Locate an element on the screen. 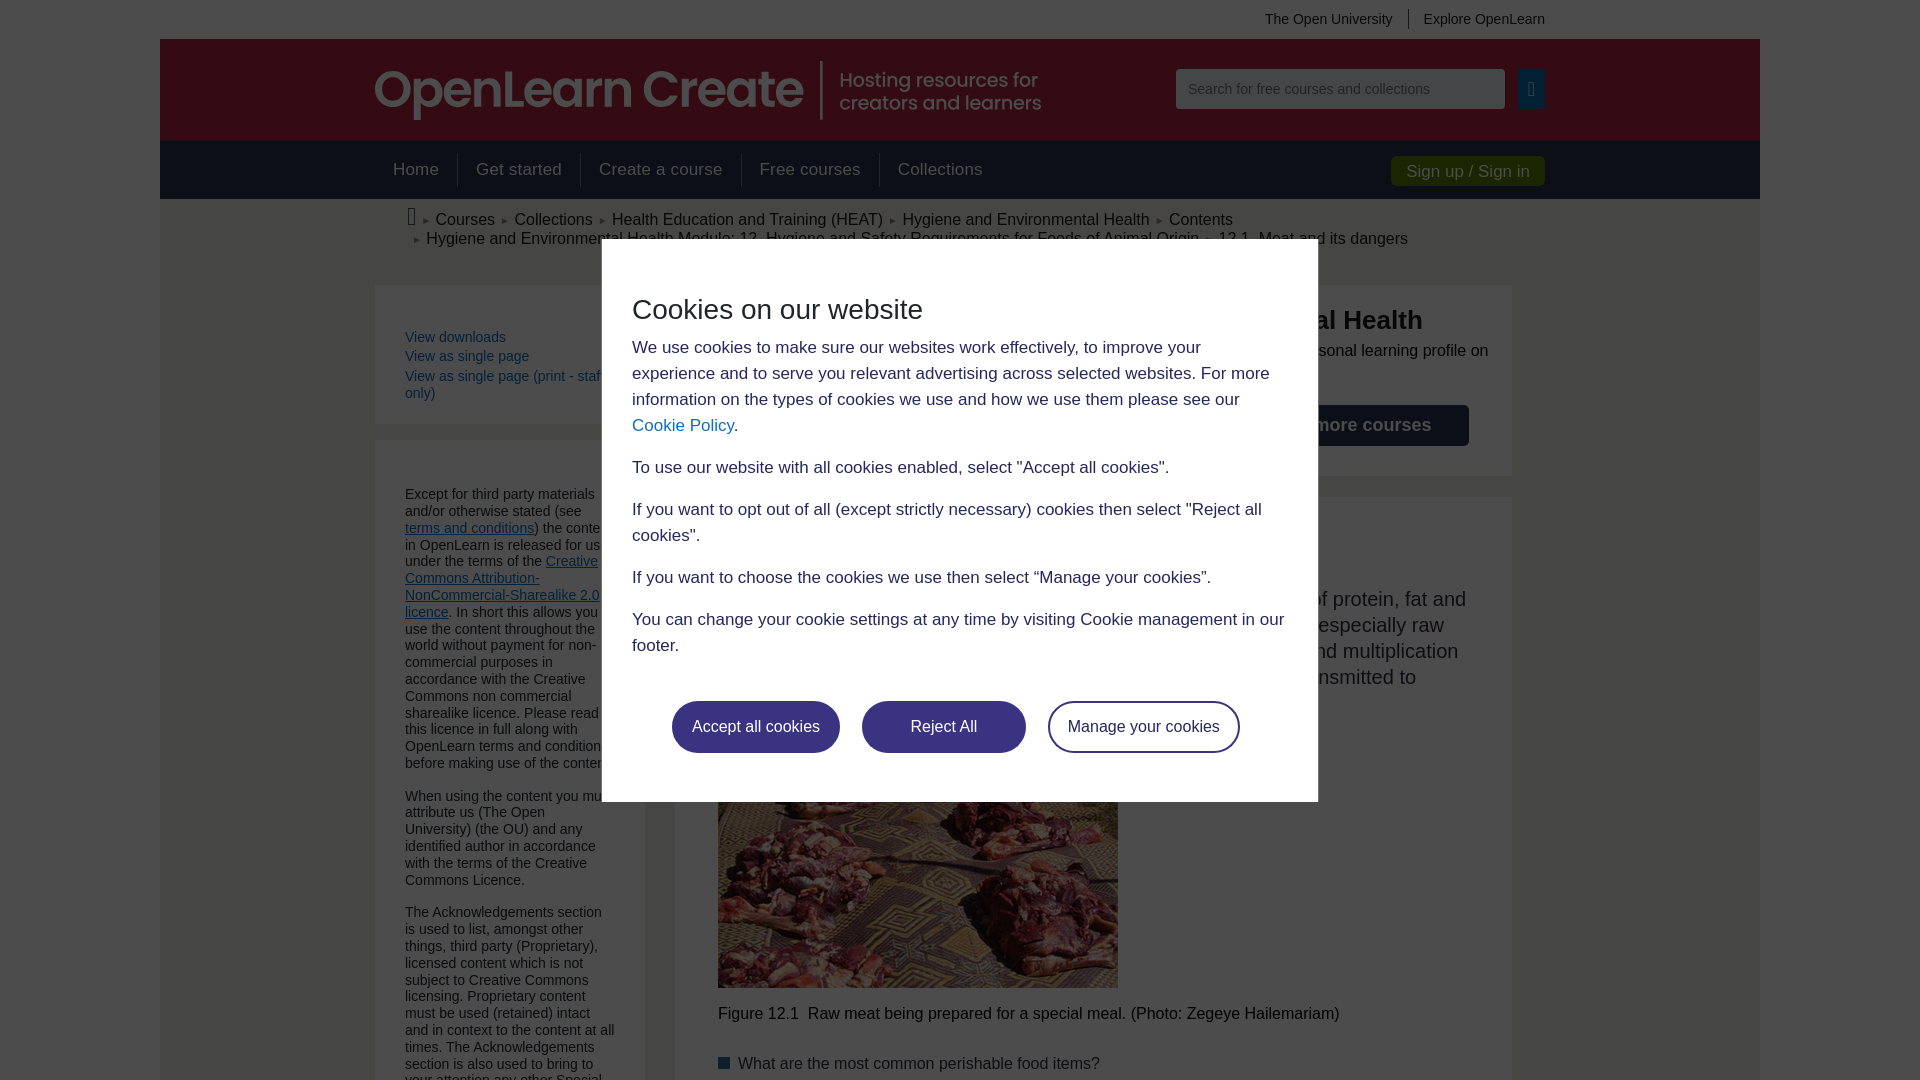 Image resolution: width=1920 pixels, height=1080 pixels. Get started is located at coordinates (518, 170).